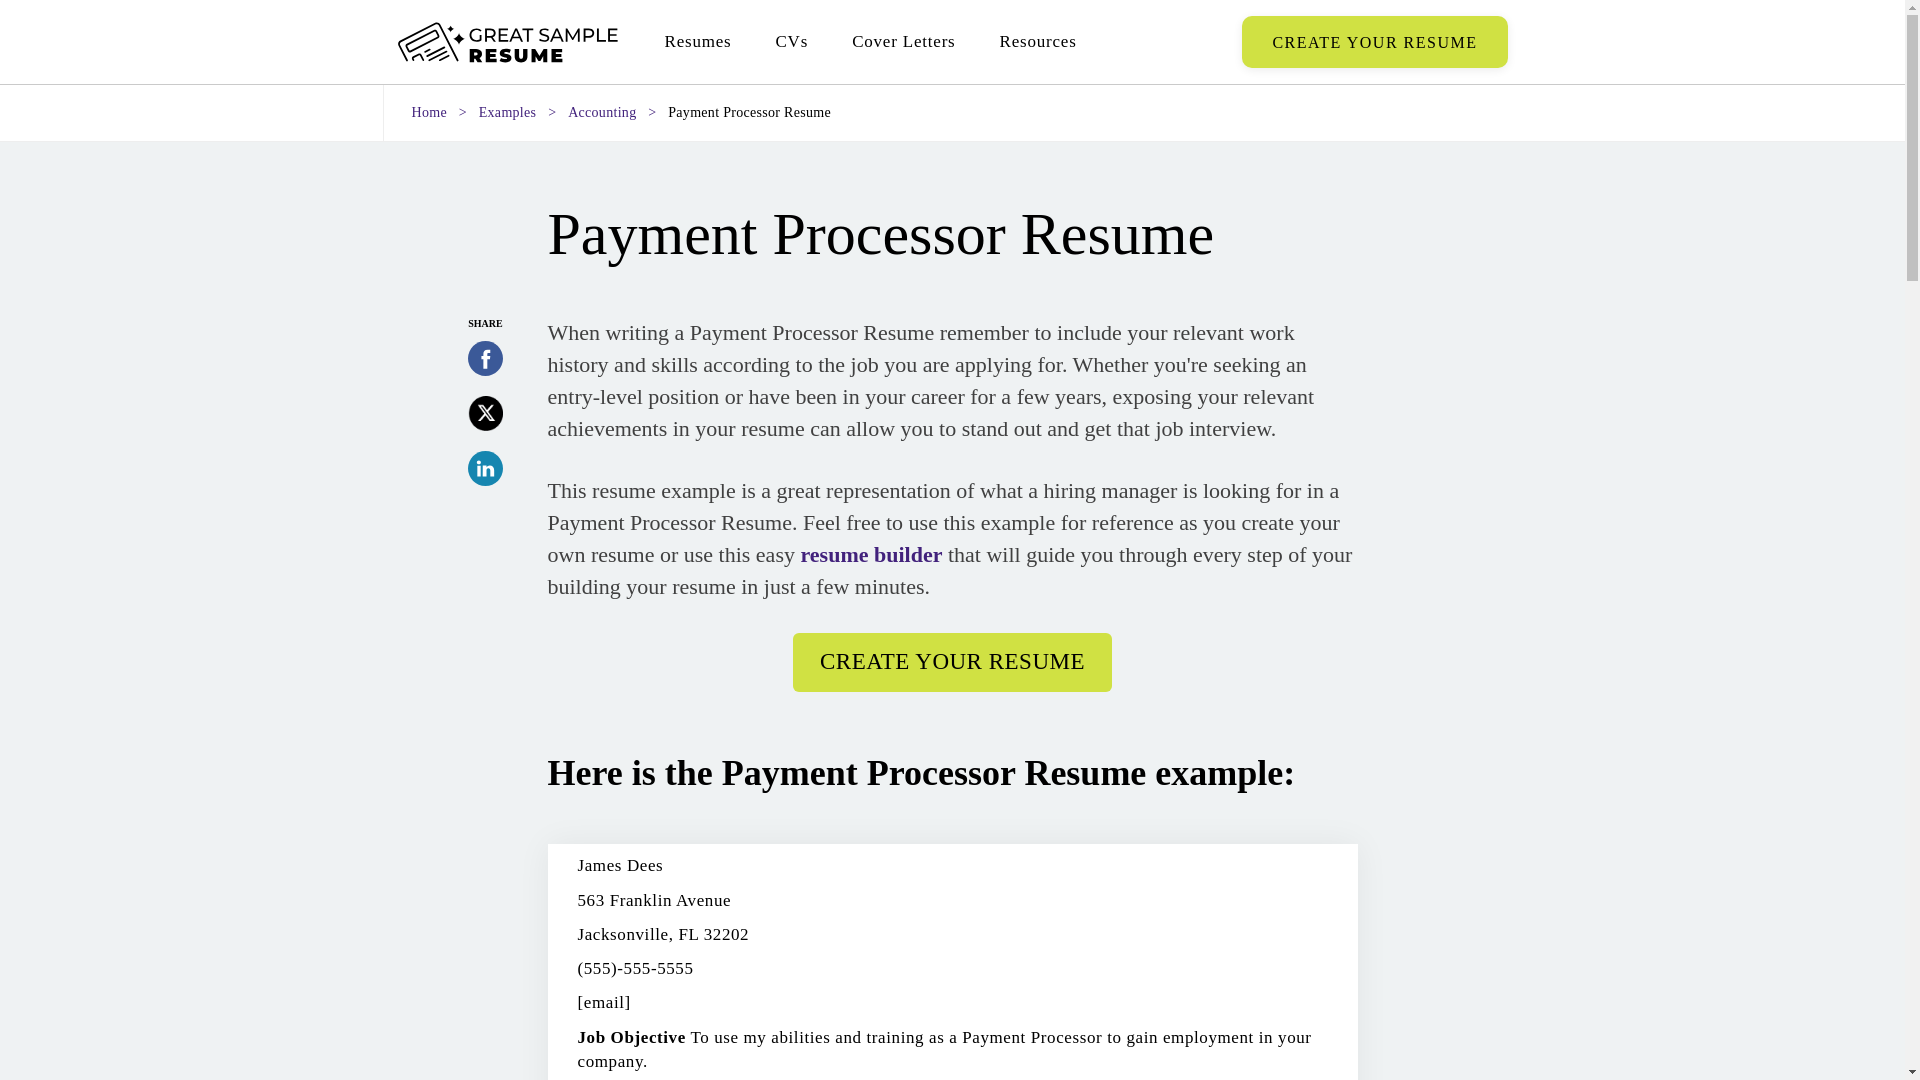  What do you see at coordinates (790, 42) in the screenshot?
I see `CVs` at bounding box center [790, 42].